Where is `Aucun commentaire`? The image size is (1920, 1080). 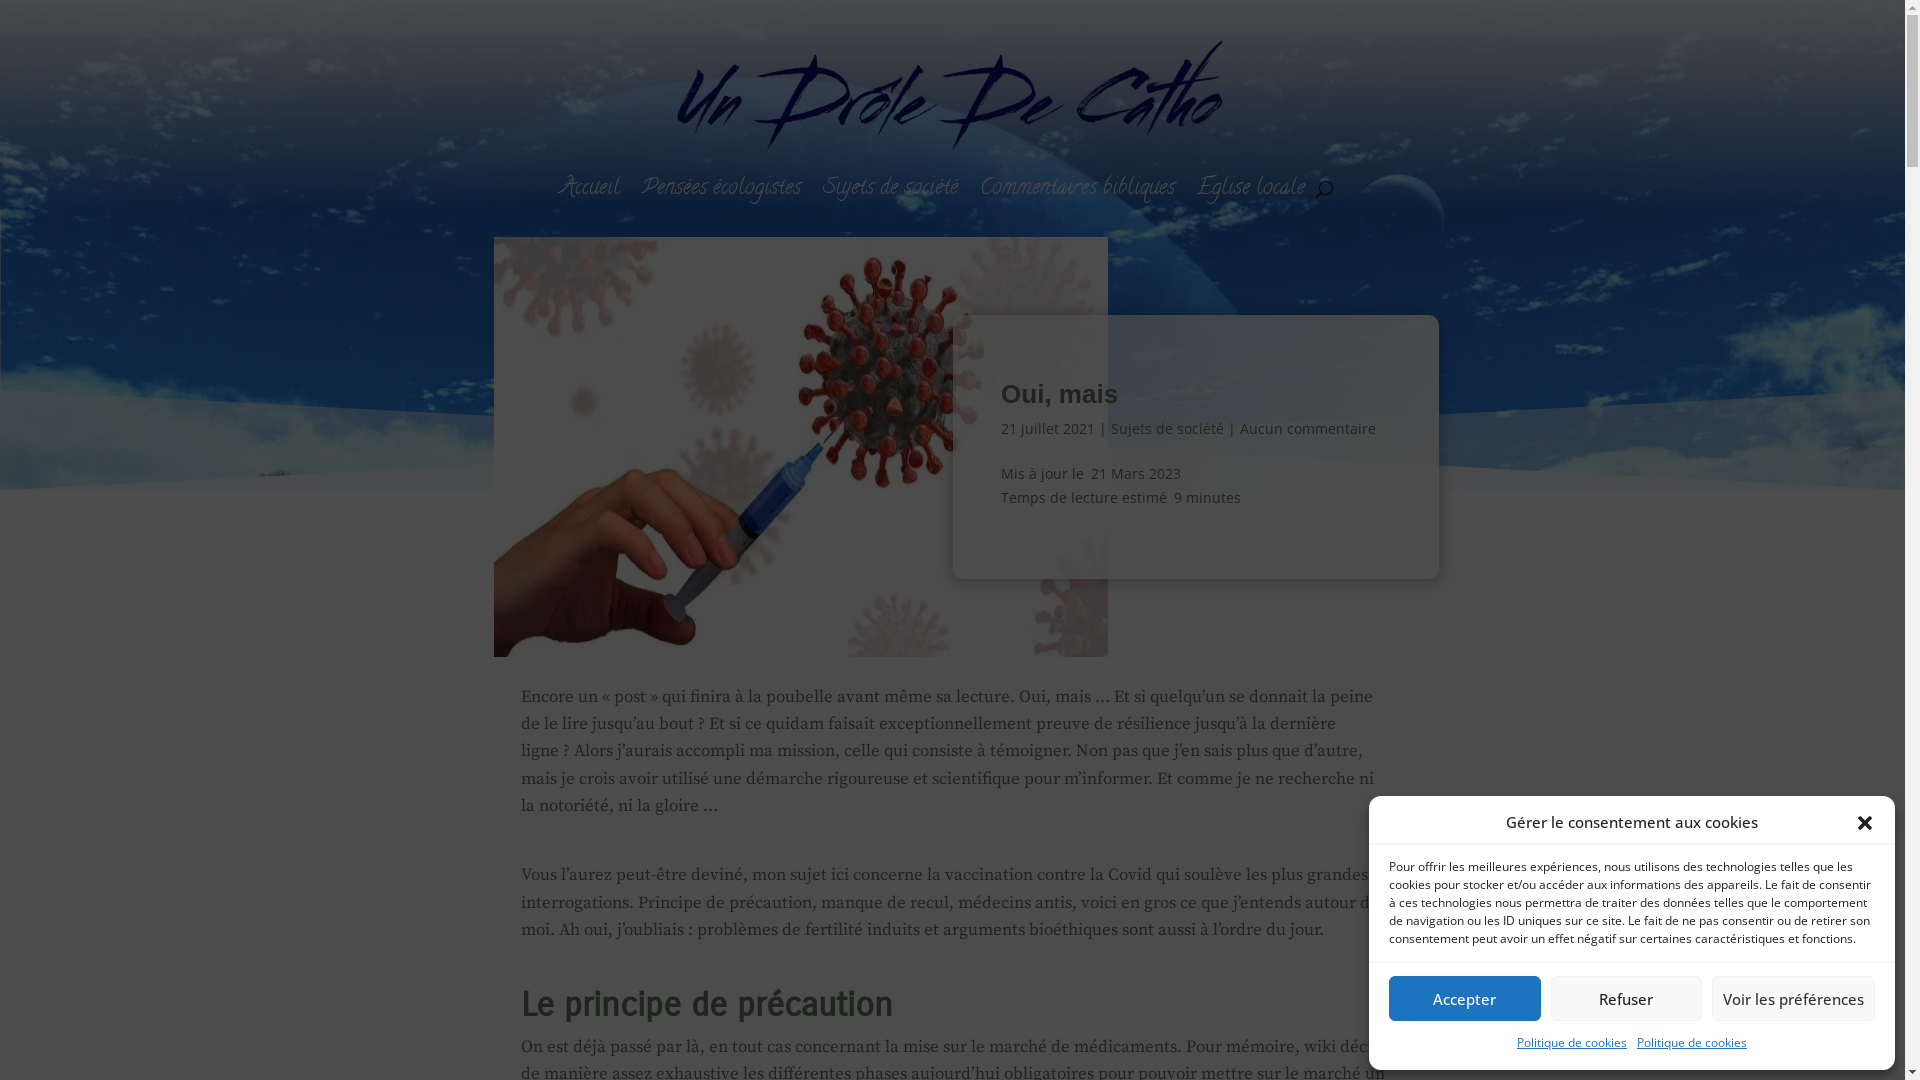 Aucun commentaire is located at coordinates (1308, 428).